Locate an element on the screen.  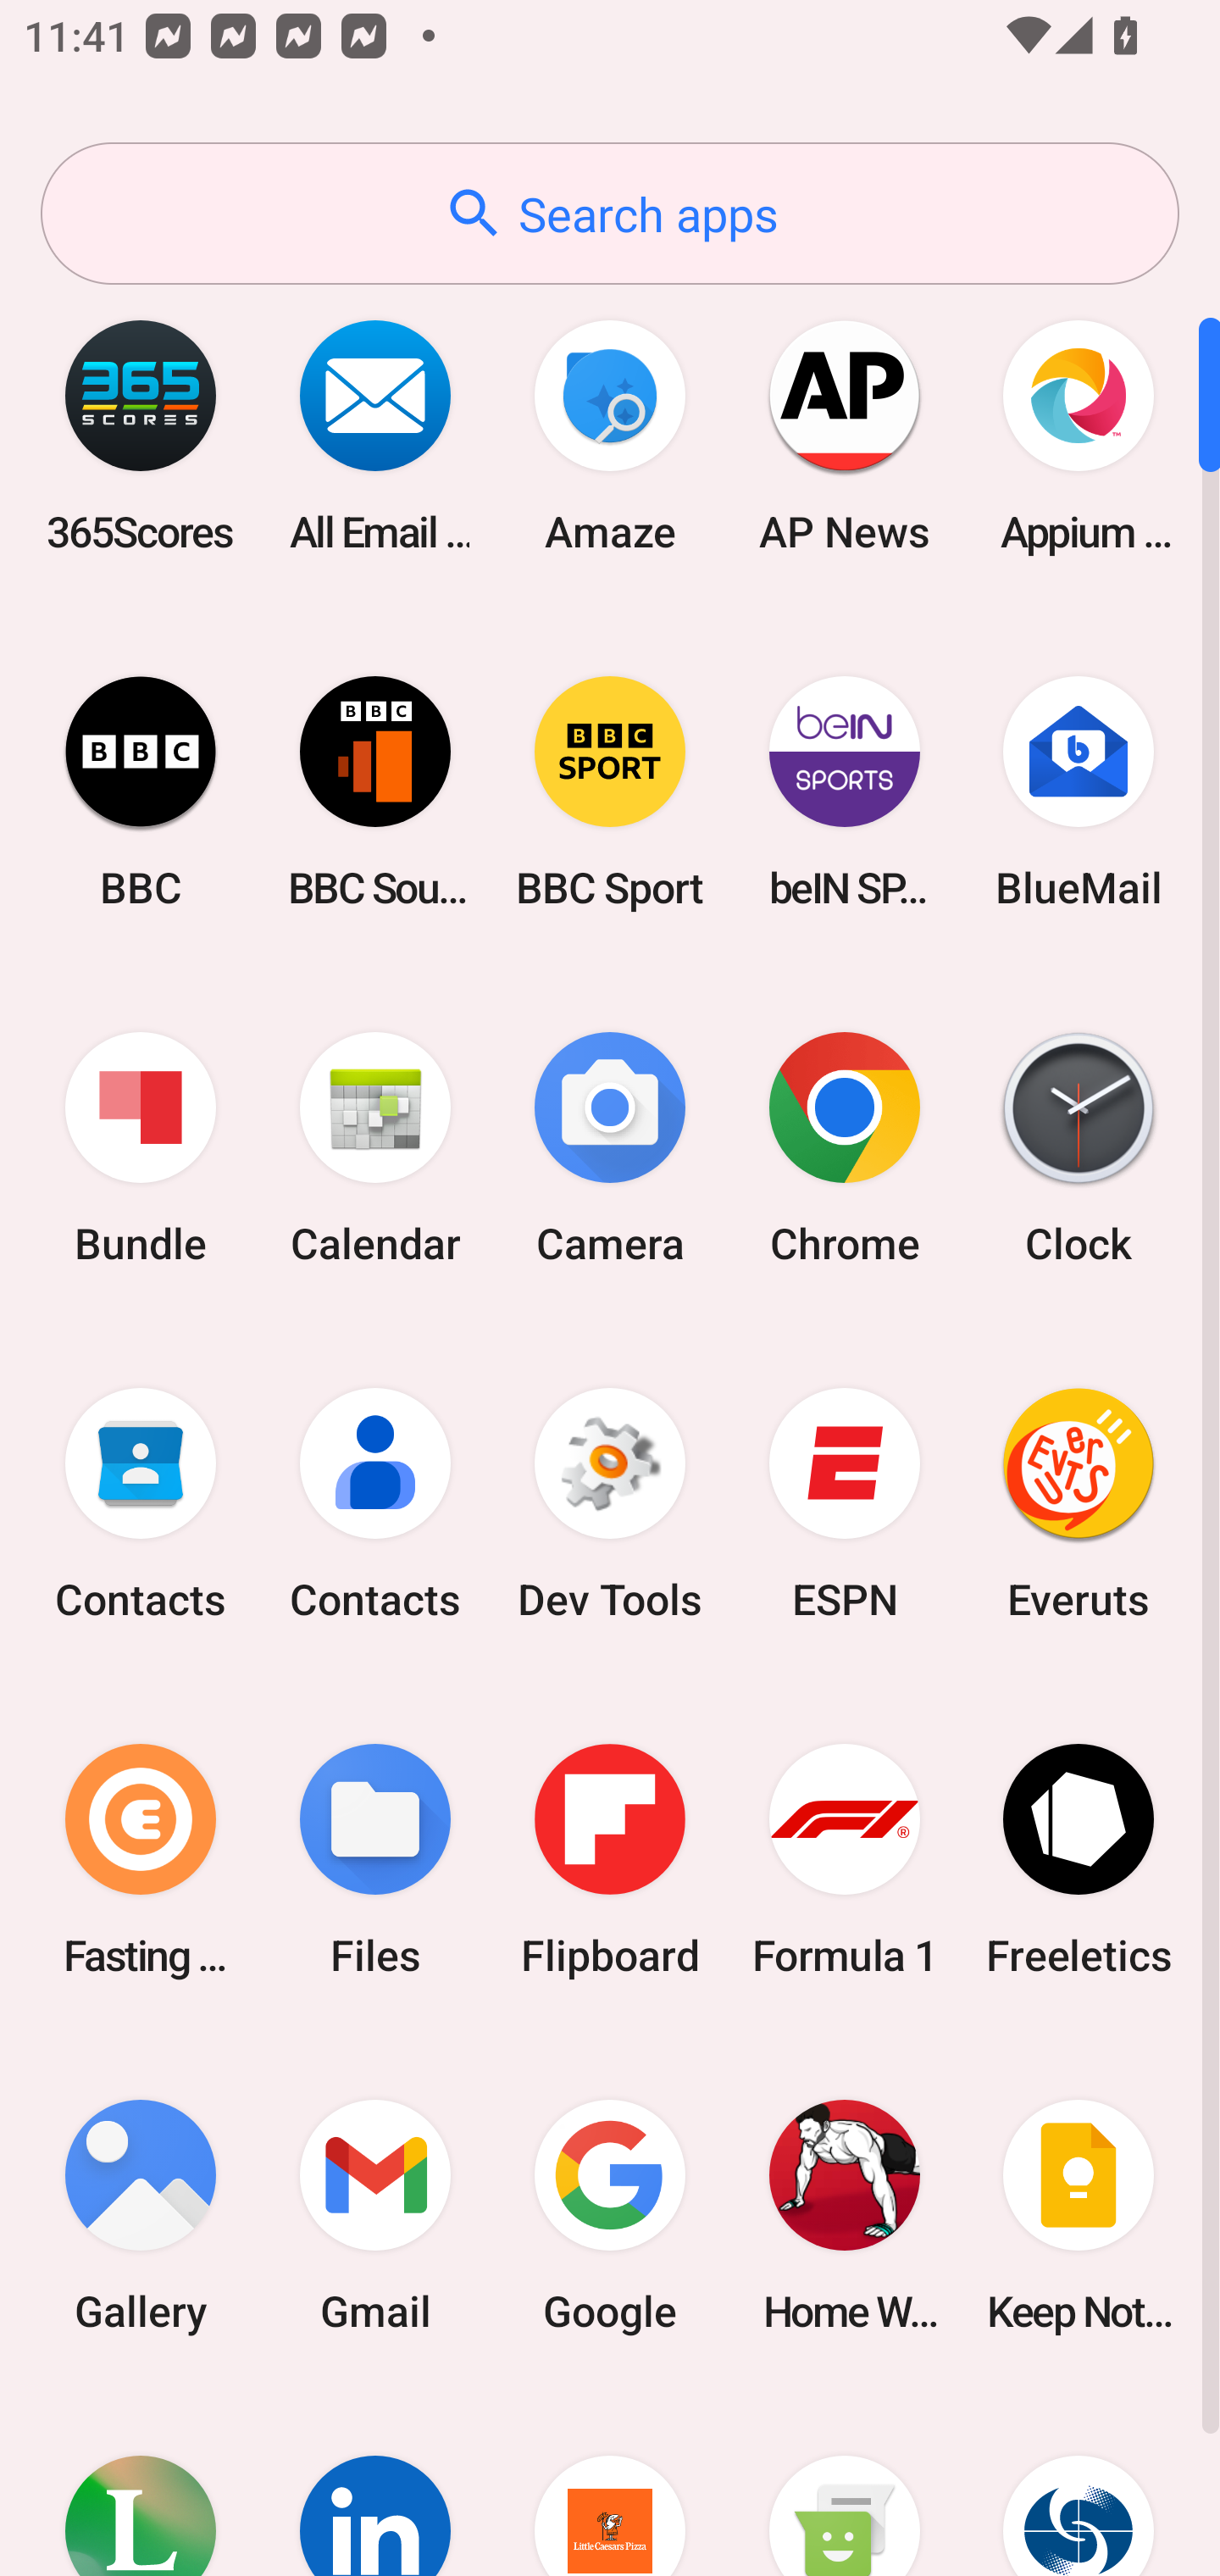
Amaze is located at coordinates (610, 436).